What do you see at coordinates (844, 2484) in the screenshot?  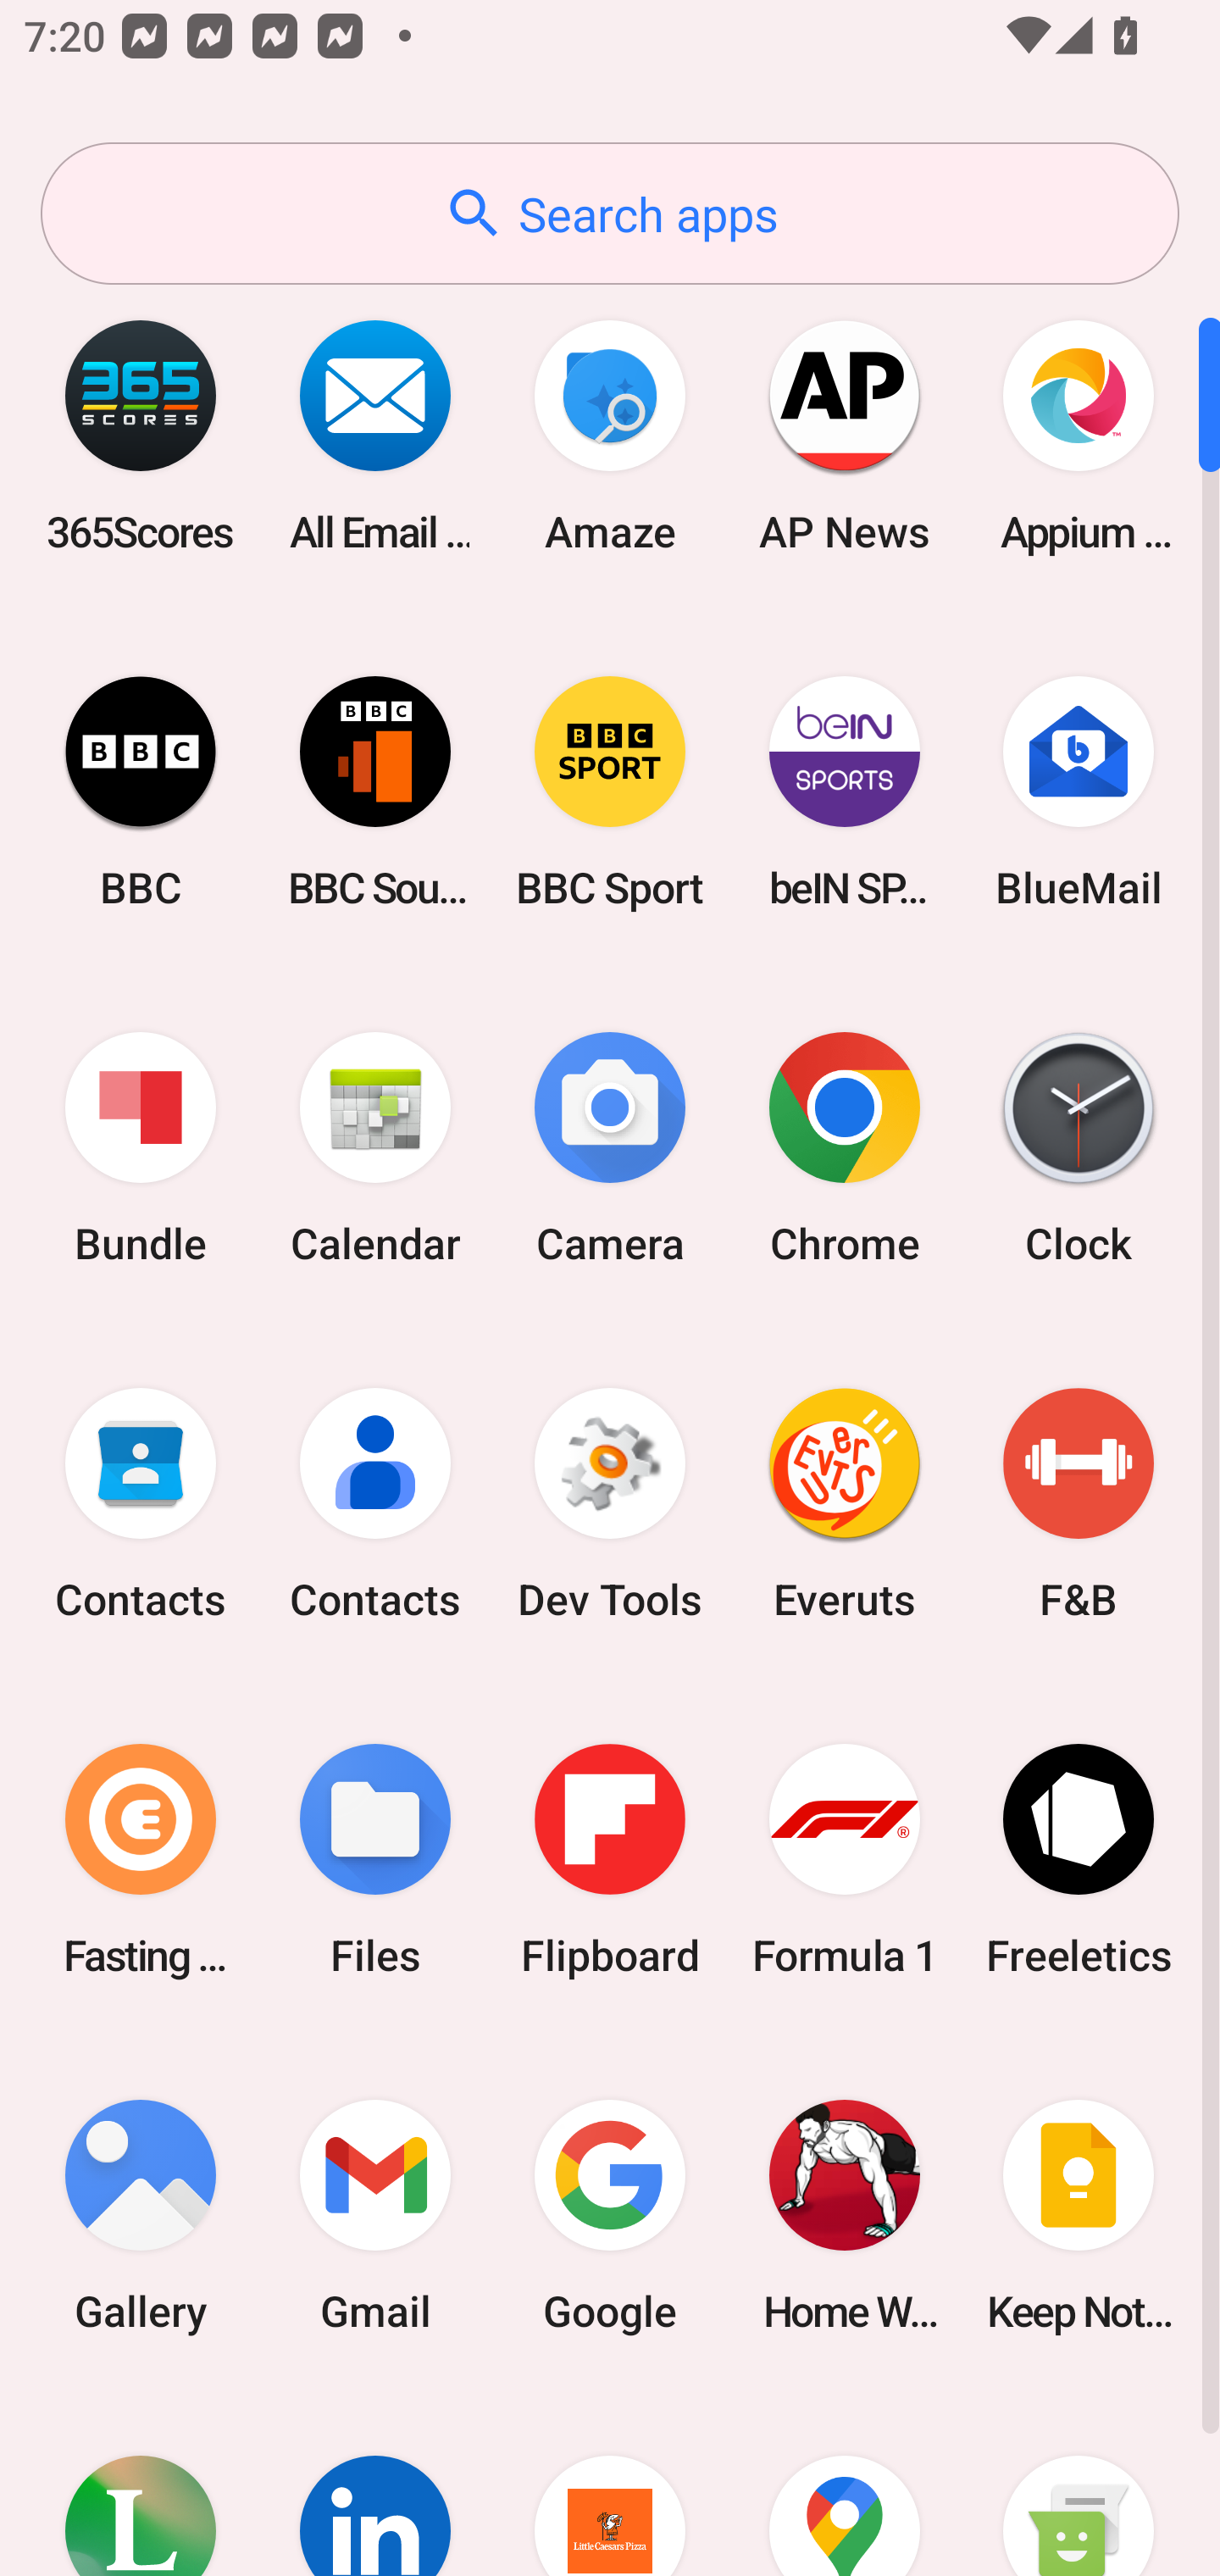 I see `Maps` at bounding box center [844, 2484].